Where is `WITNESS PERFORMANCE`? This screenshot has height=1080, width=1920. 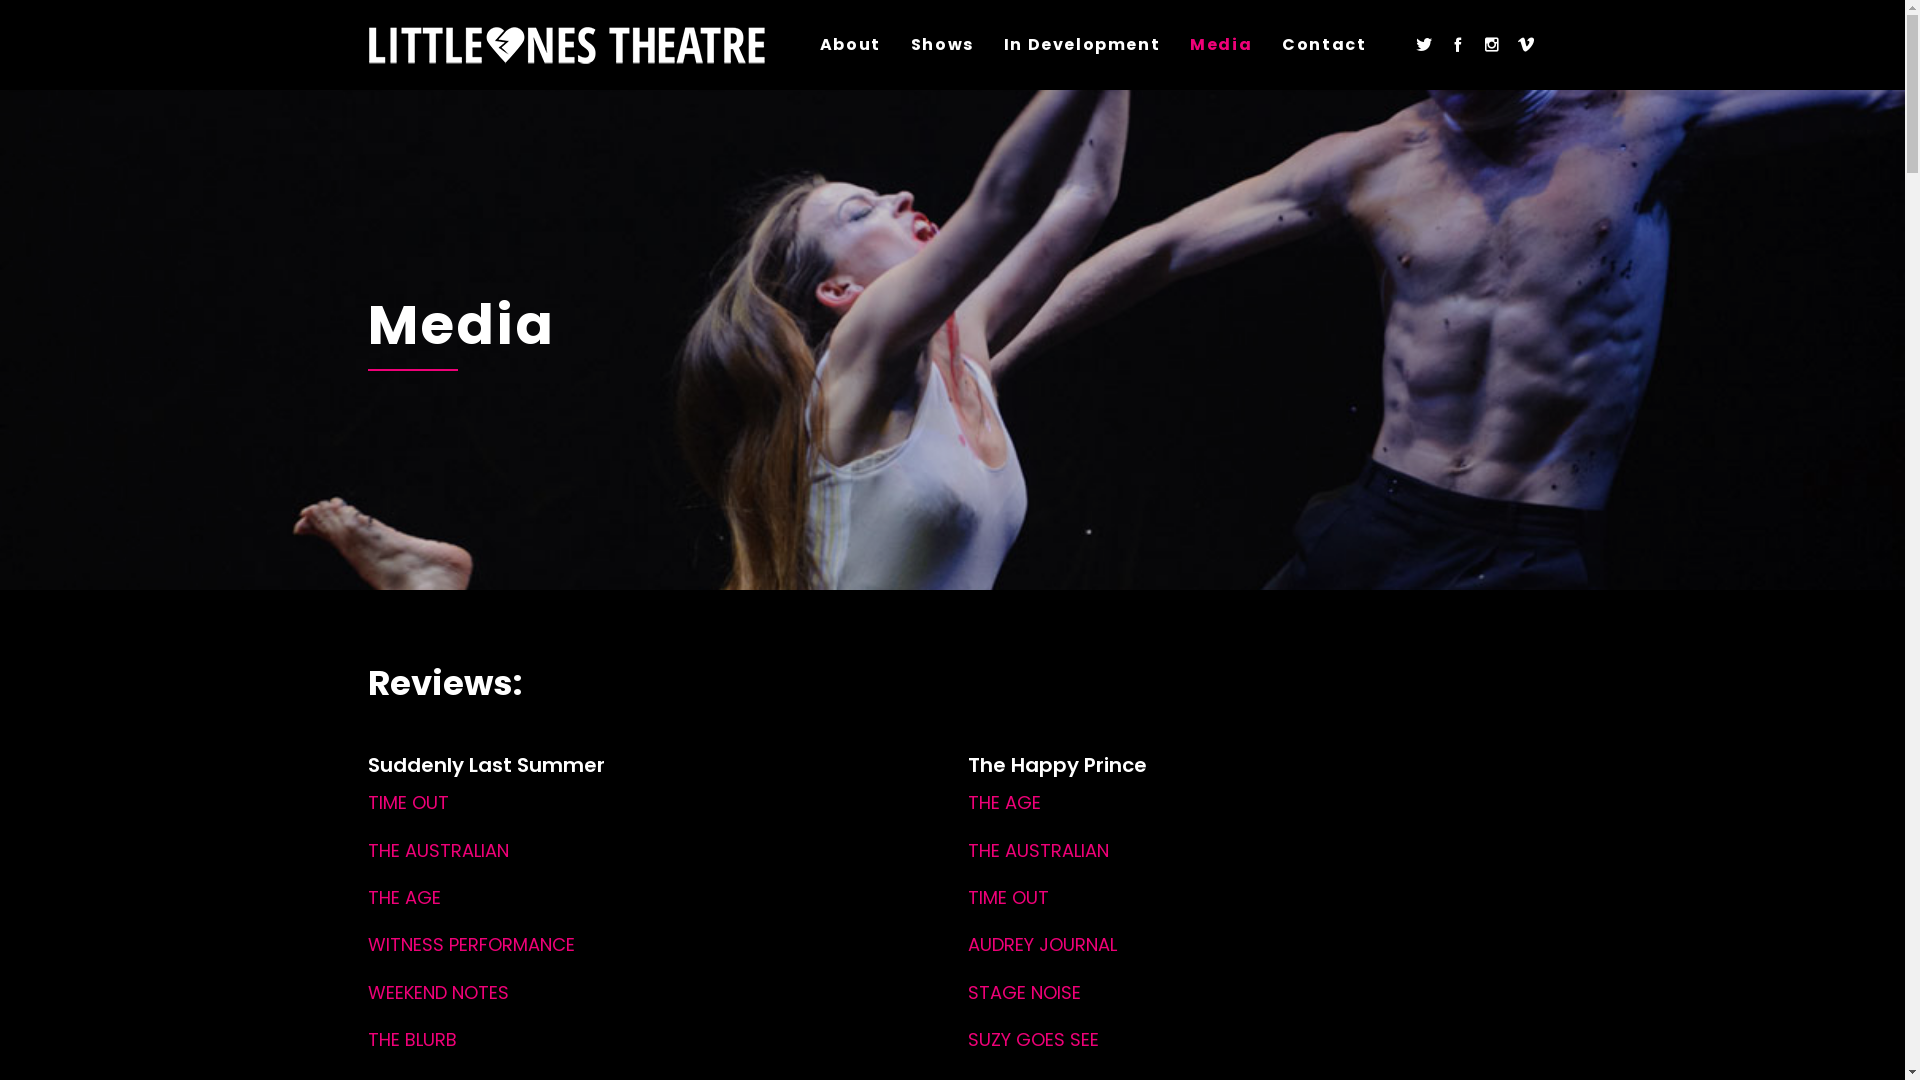
WITNESS PERFORMANCE is located at coordinates (472, 944).